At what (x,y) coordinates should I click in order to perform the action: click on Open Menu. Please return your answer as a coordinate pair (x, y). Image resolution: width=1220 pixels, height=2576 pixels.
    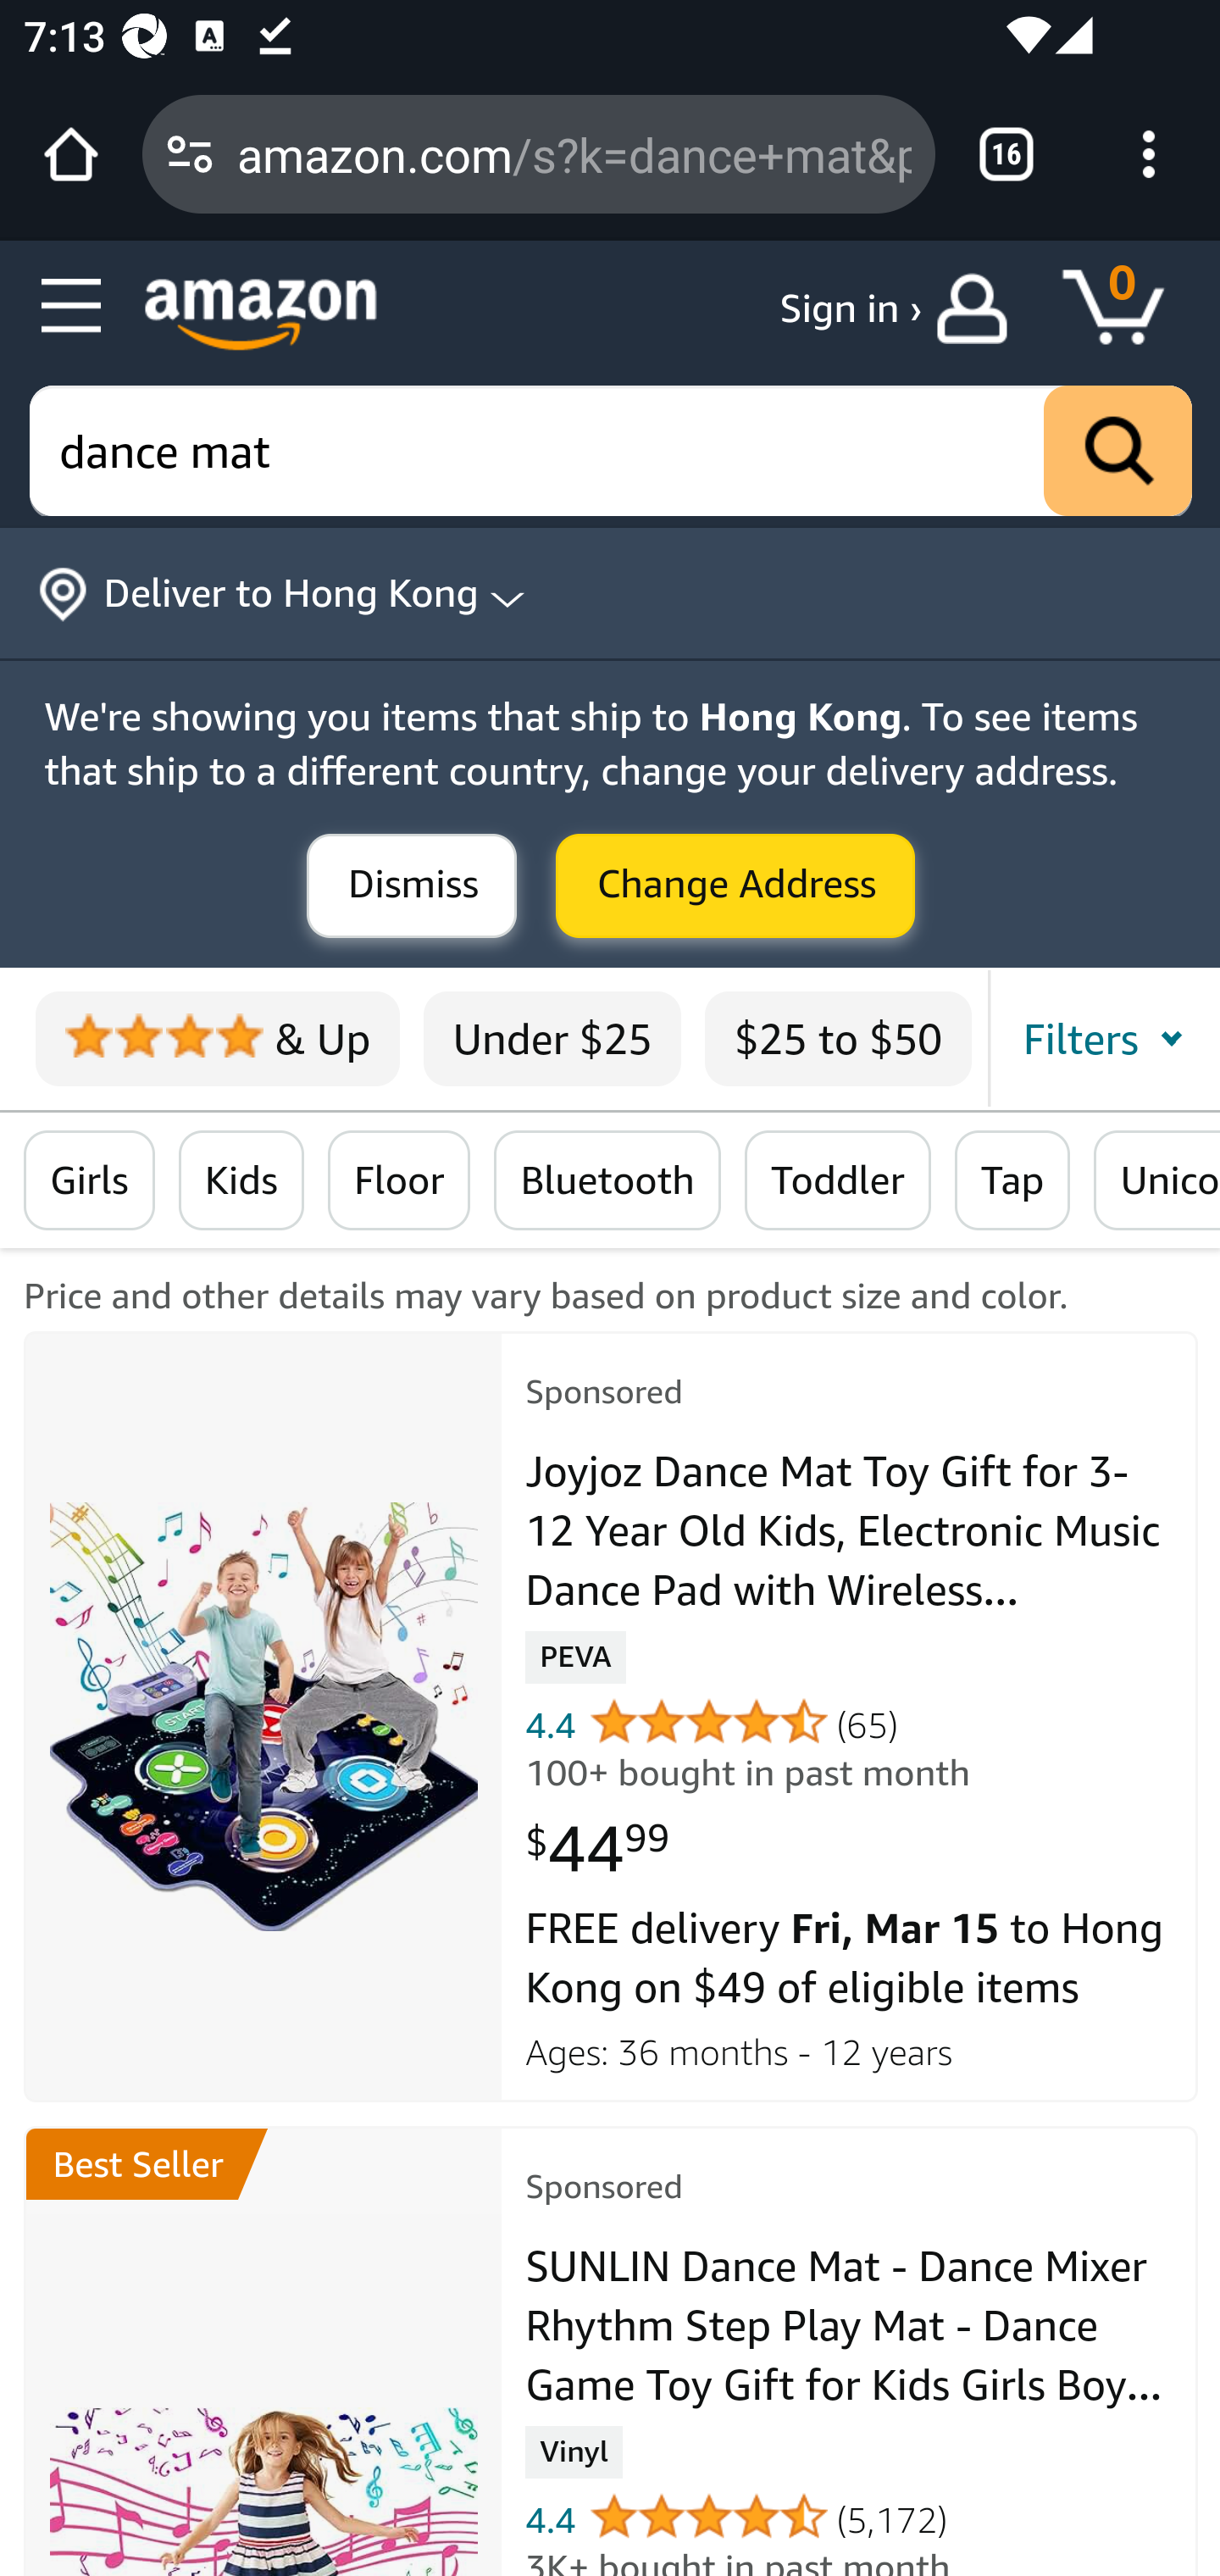
    Looking at the image, I should click on (73, 307).